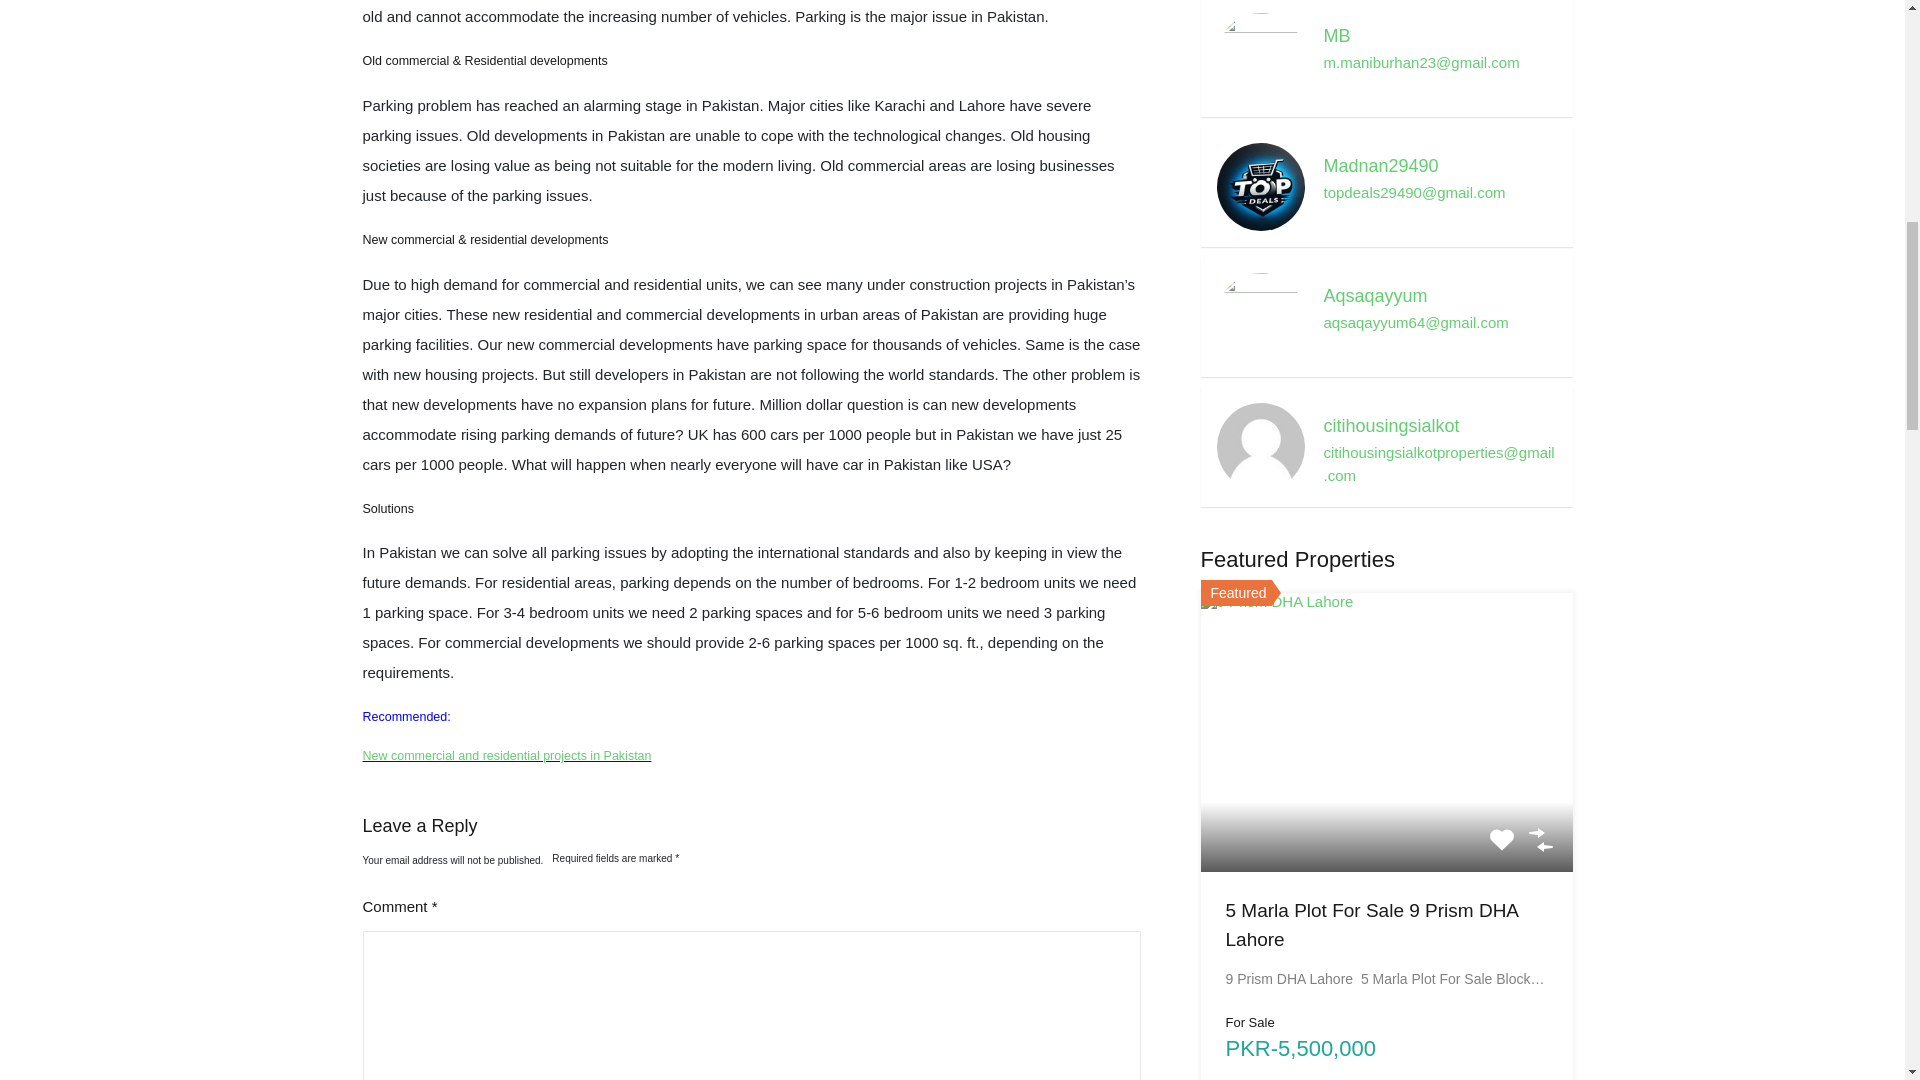  What do you see at coordinates (1259, 445) in the screenshot?
I see `citihousingsialkot` at bounding box center [1259, 445].